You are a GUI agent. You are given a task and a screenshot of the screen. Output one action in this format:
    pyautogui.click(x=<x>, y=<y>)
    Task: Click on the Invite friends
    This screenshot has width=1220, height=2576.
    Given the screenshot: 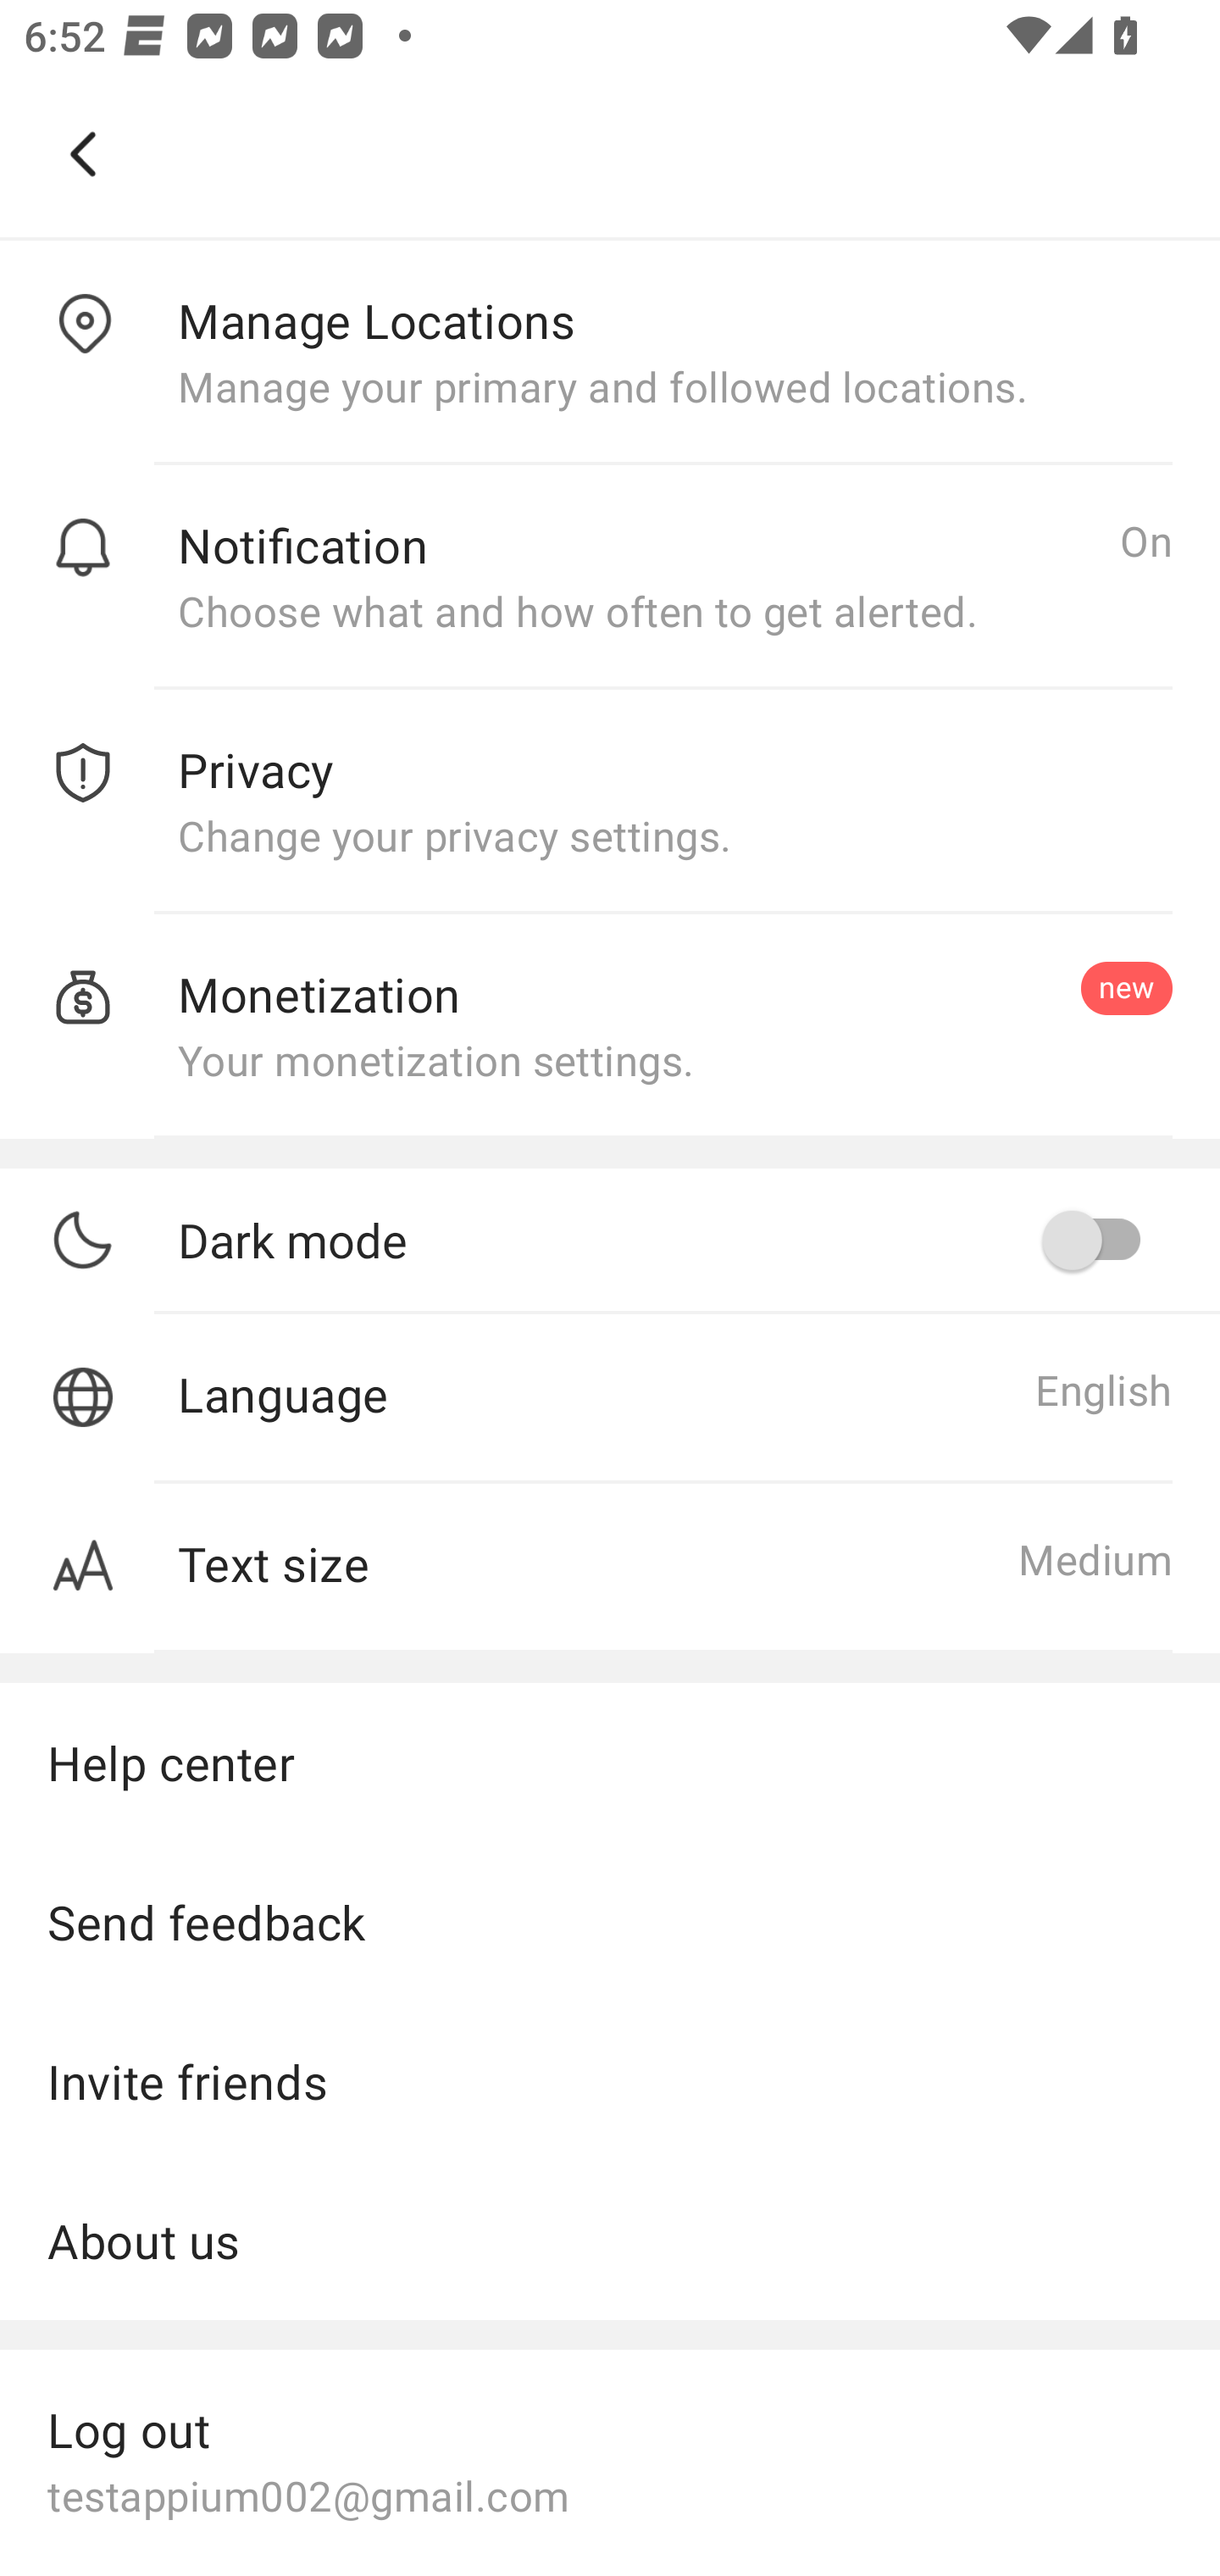 What is the action you would take?
    pyautogui.click(x=610, y=2081)
    